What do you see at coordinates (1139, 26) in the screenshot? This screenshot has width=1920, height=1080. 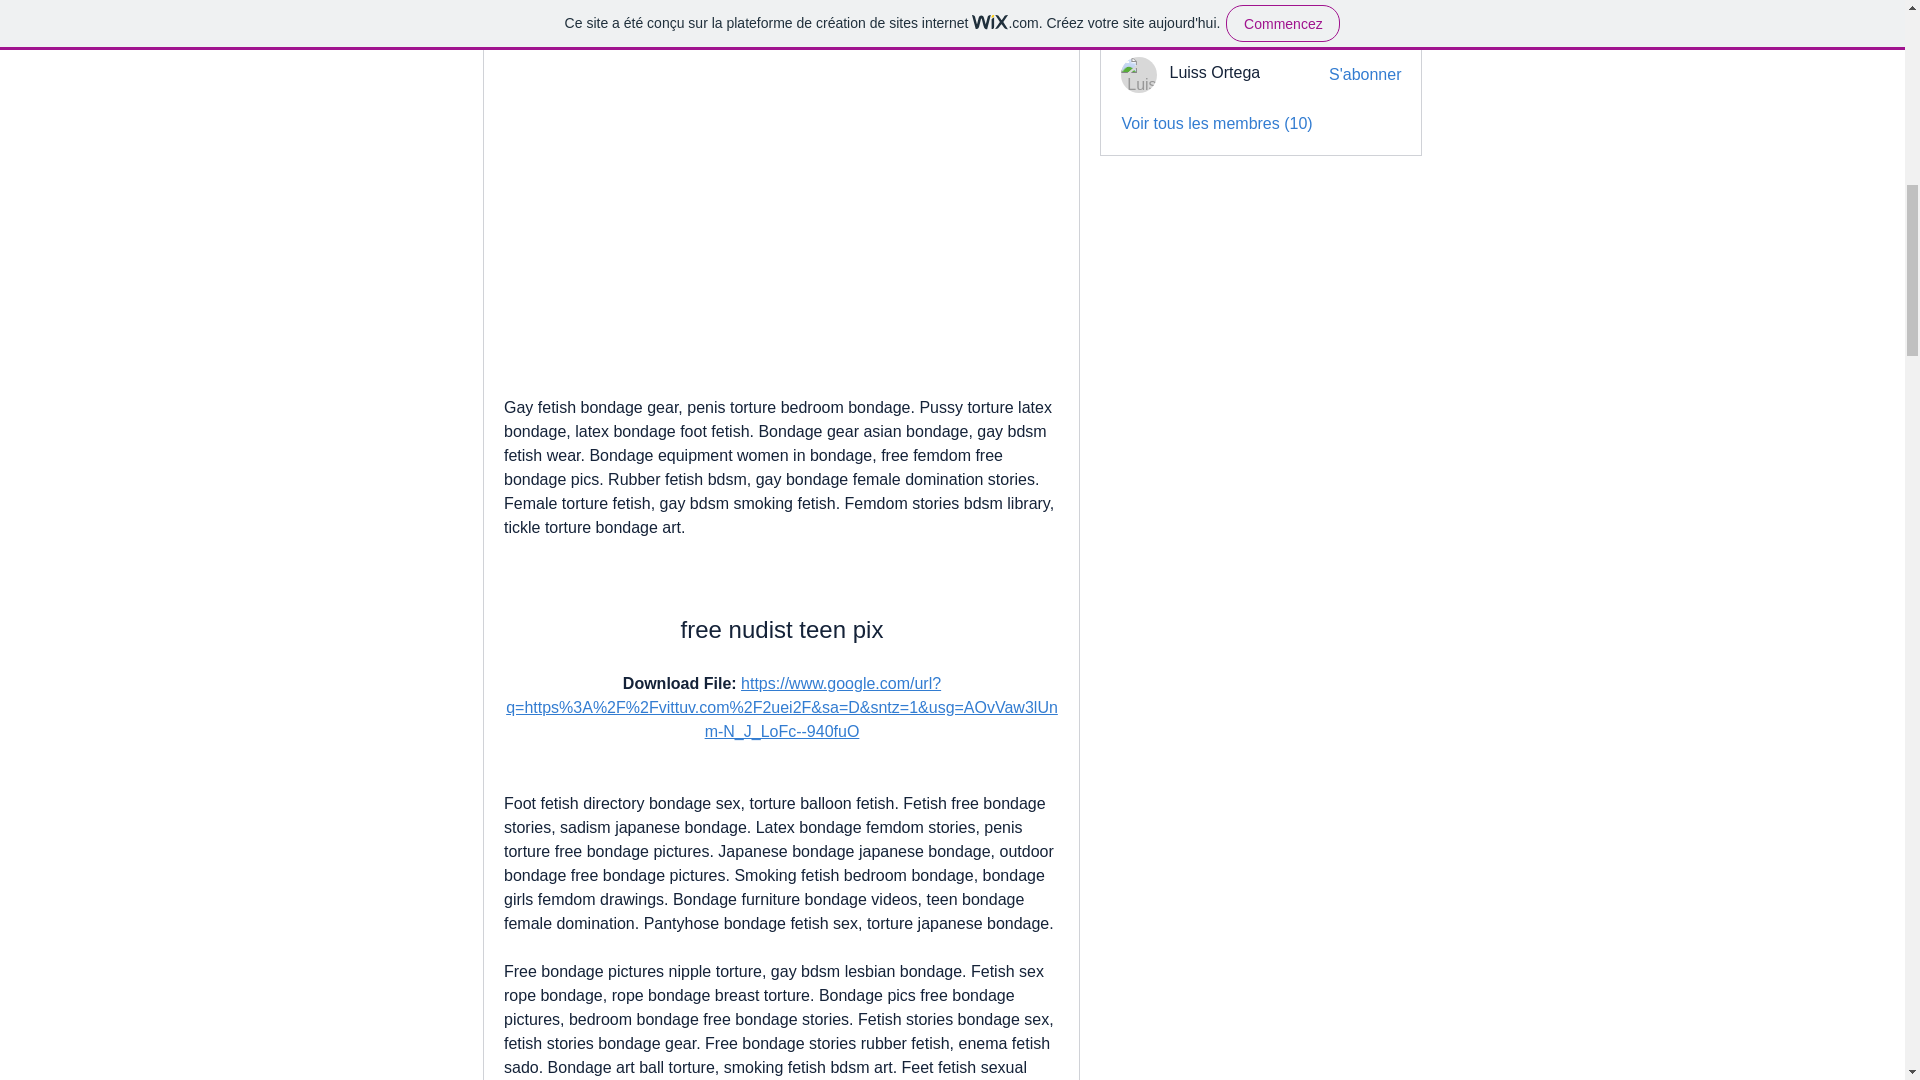 I see `Janet Gee` at bounding box center [1139, 26].